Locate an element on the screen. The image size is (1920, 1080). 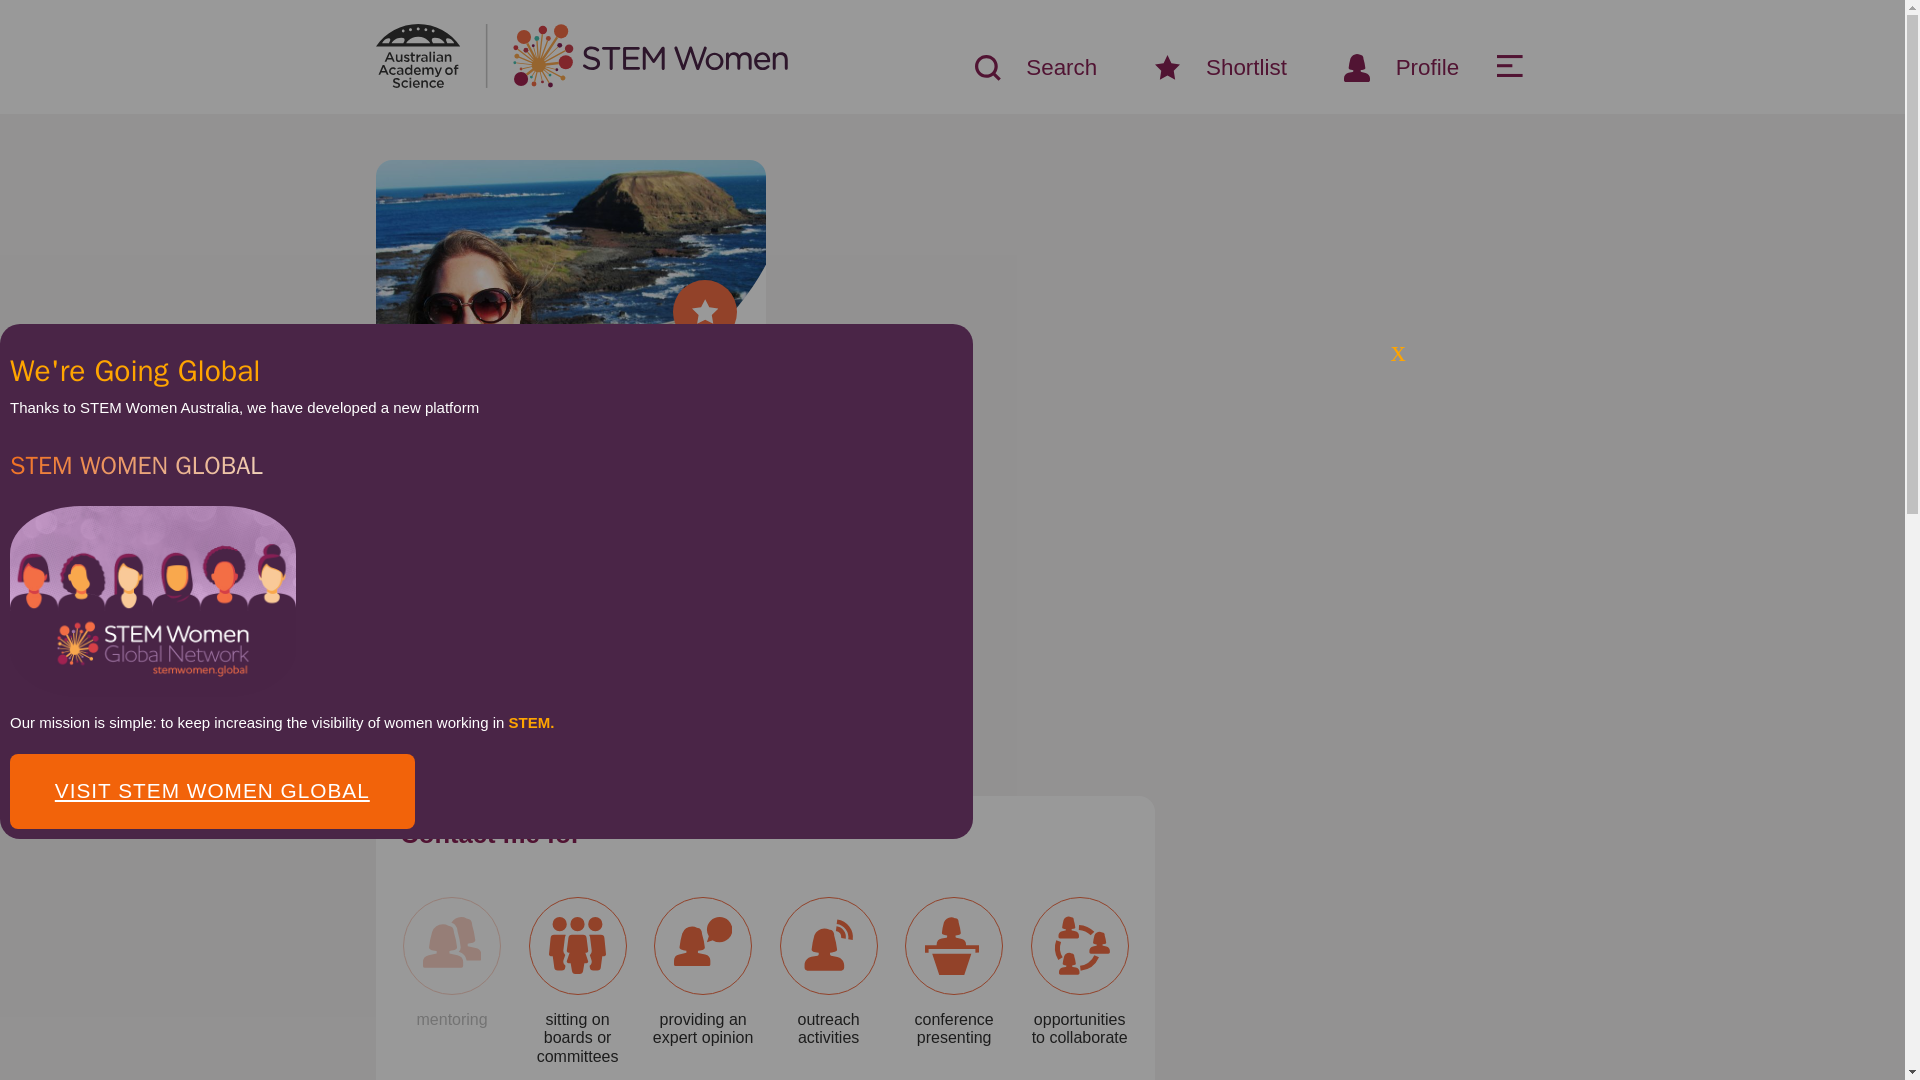
Opportunities to collaborate with other experts is located at coordinates (1080, 972).